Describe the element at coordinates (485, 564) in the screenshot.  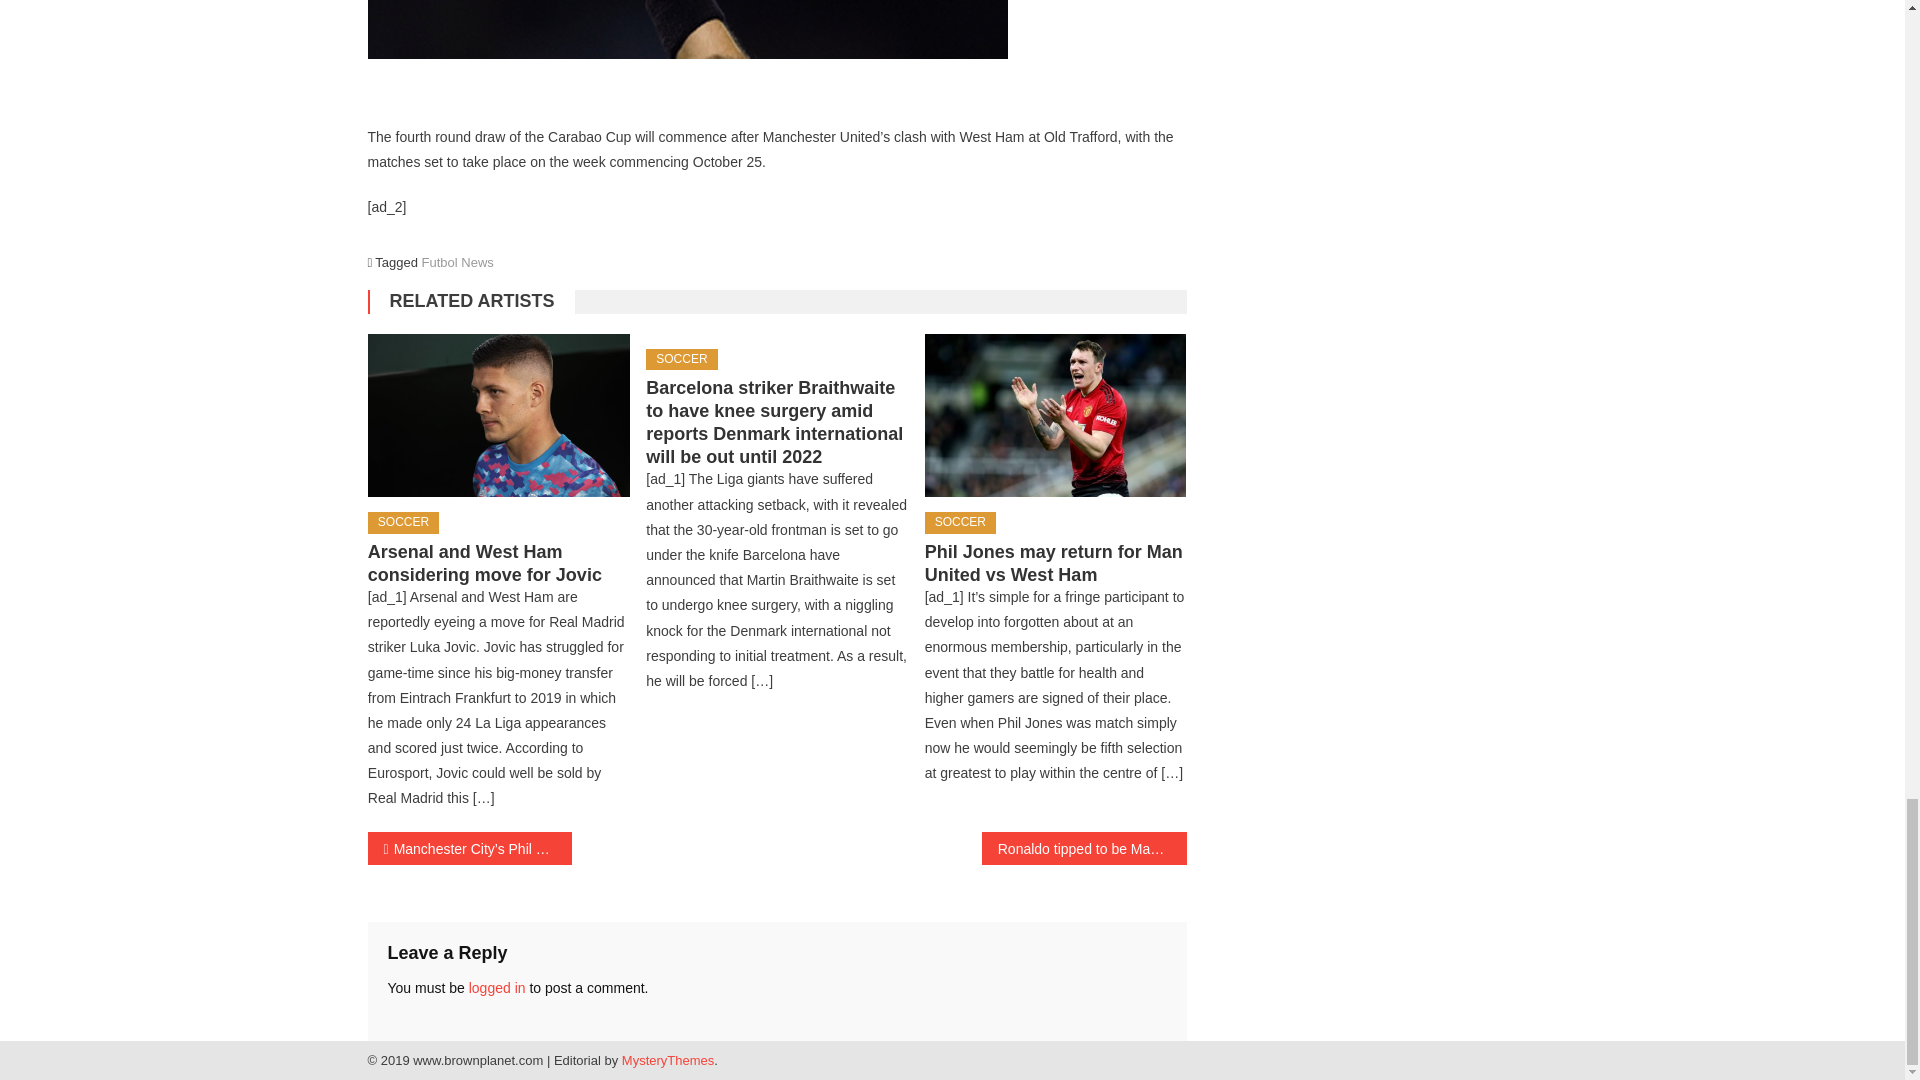
I see `Arsenal and West Ham considering move for Jovic` at that location.